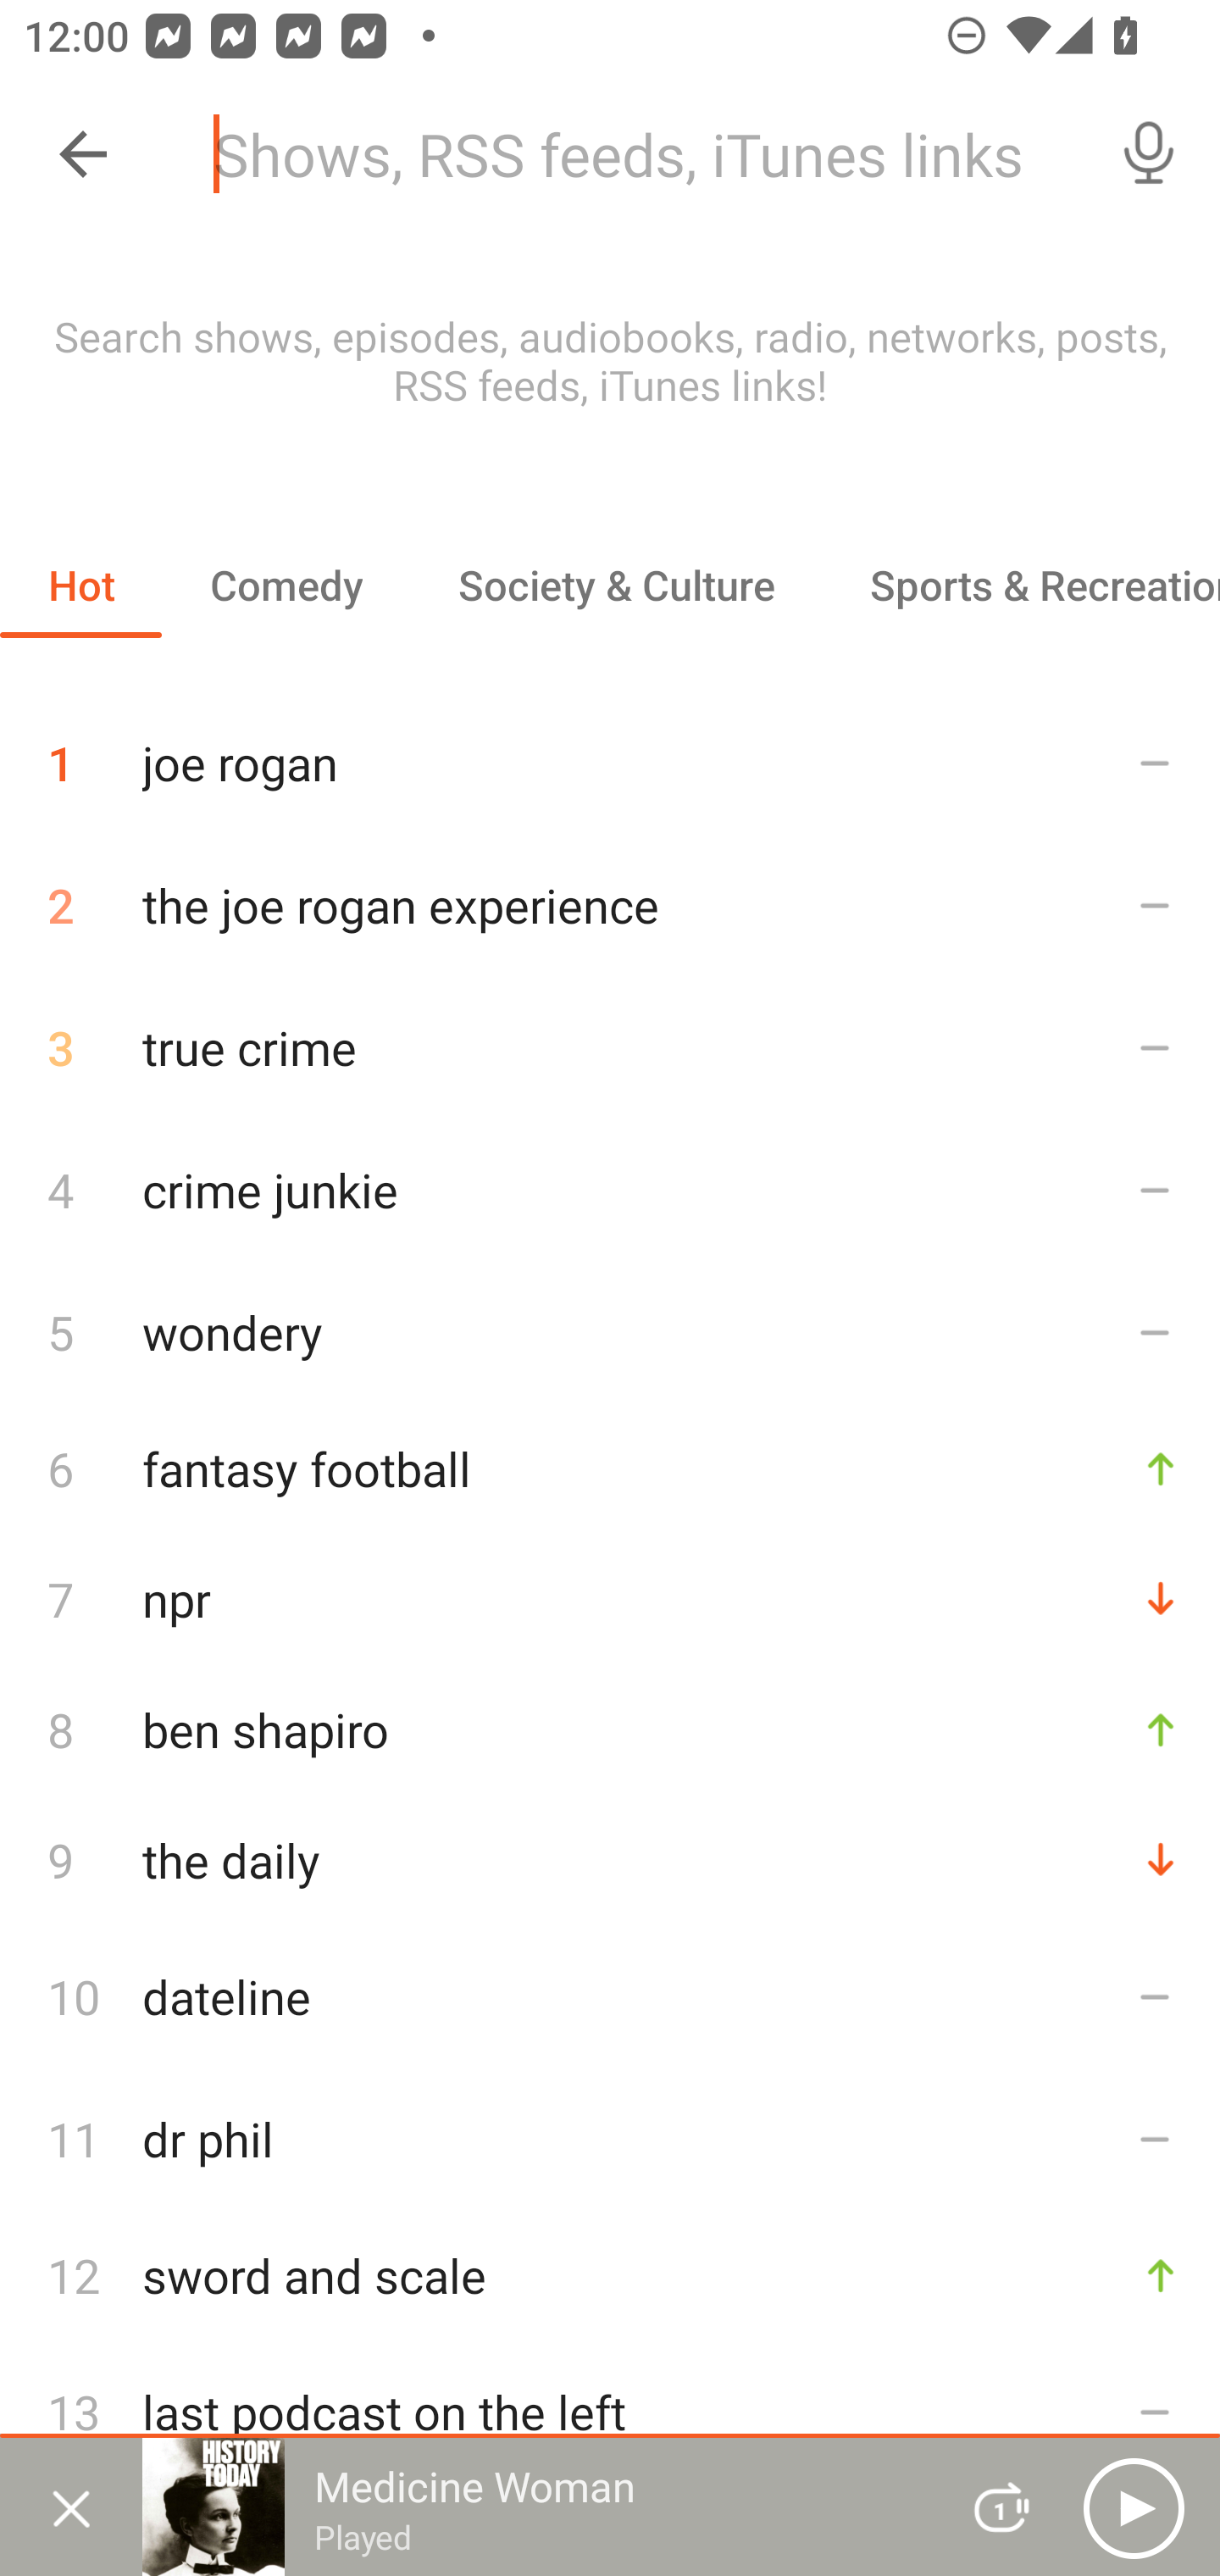  What do you see at coordinates (81, 585) in the screenshot?
I see `Hot` at bounding box center [81, 585].